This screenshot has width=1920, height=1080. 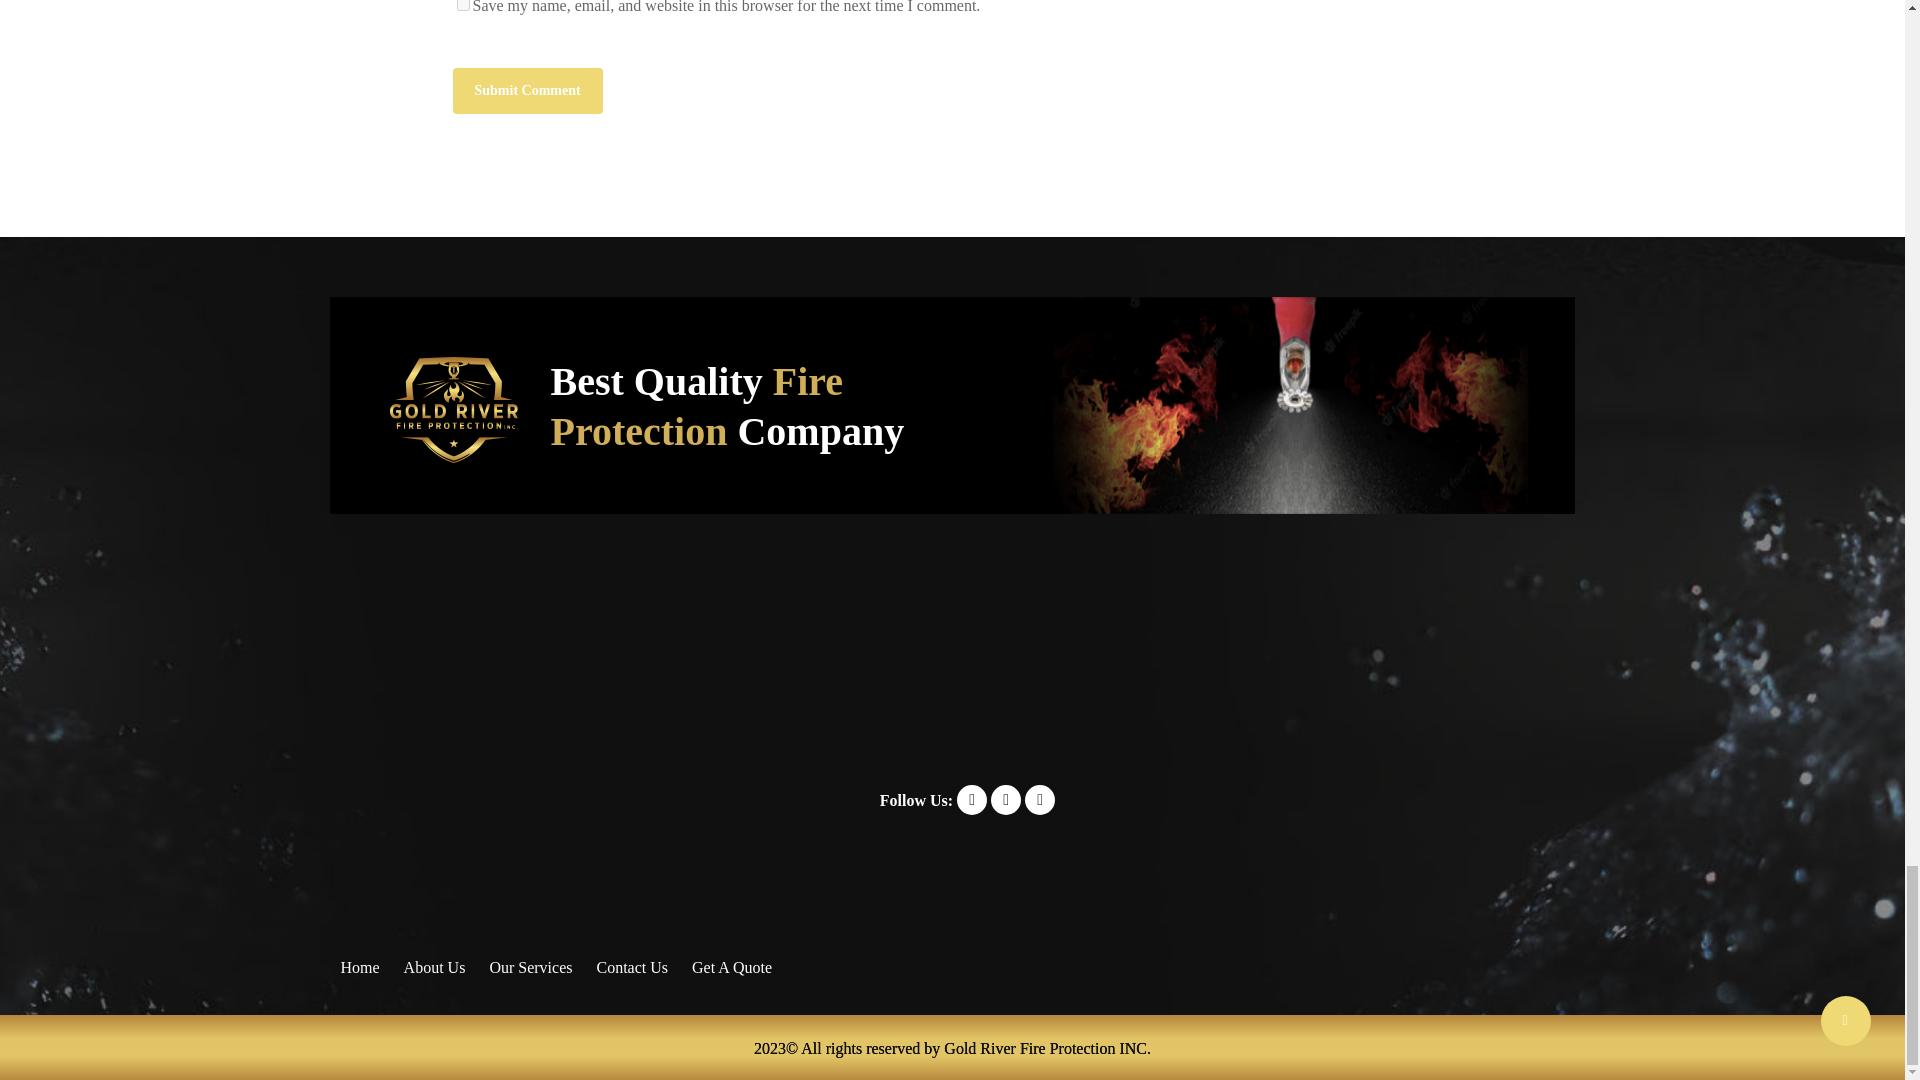 I want to click on Contact Us, so click(x=632, y=967).